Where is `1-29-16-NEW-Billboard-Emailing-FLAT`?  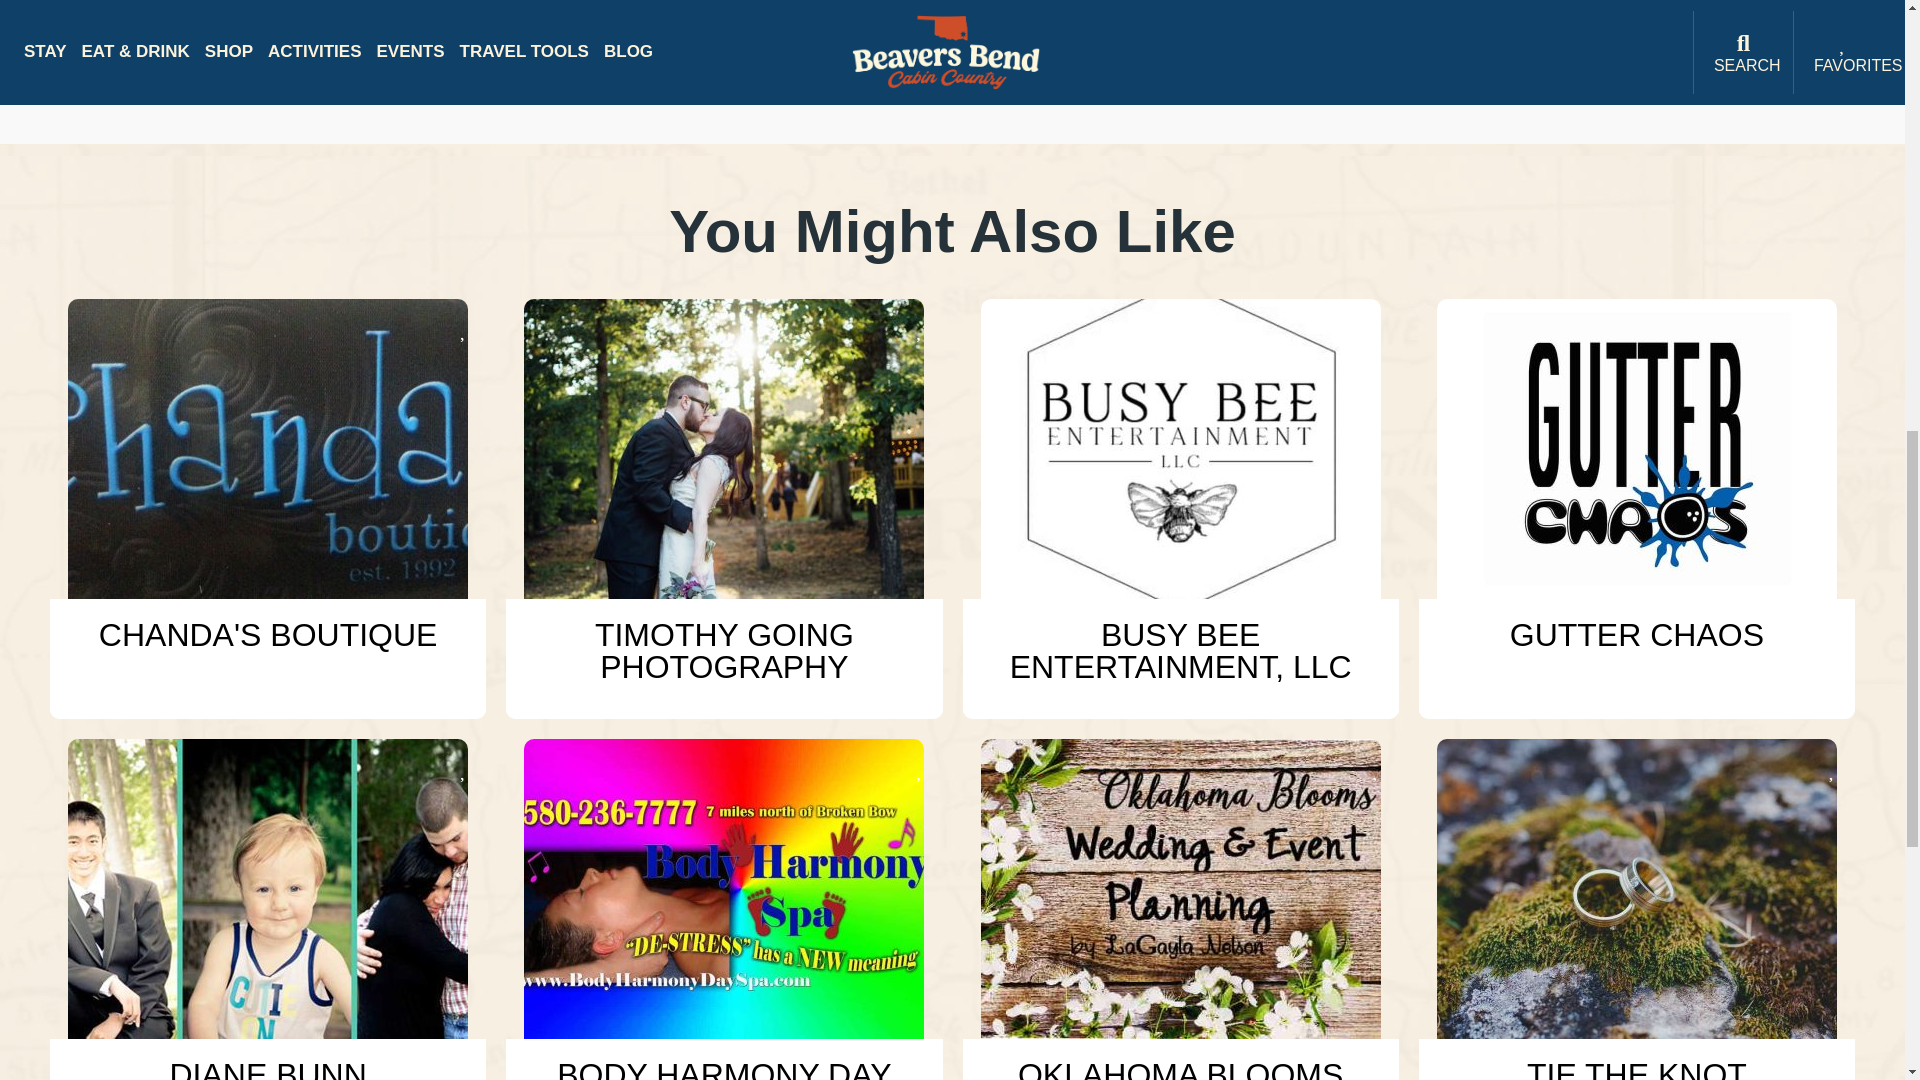
1-29-16-NEW-Billboard-Emailing-FLAT is located at coordinates (724, 888).